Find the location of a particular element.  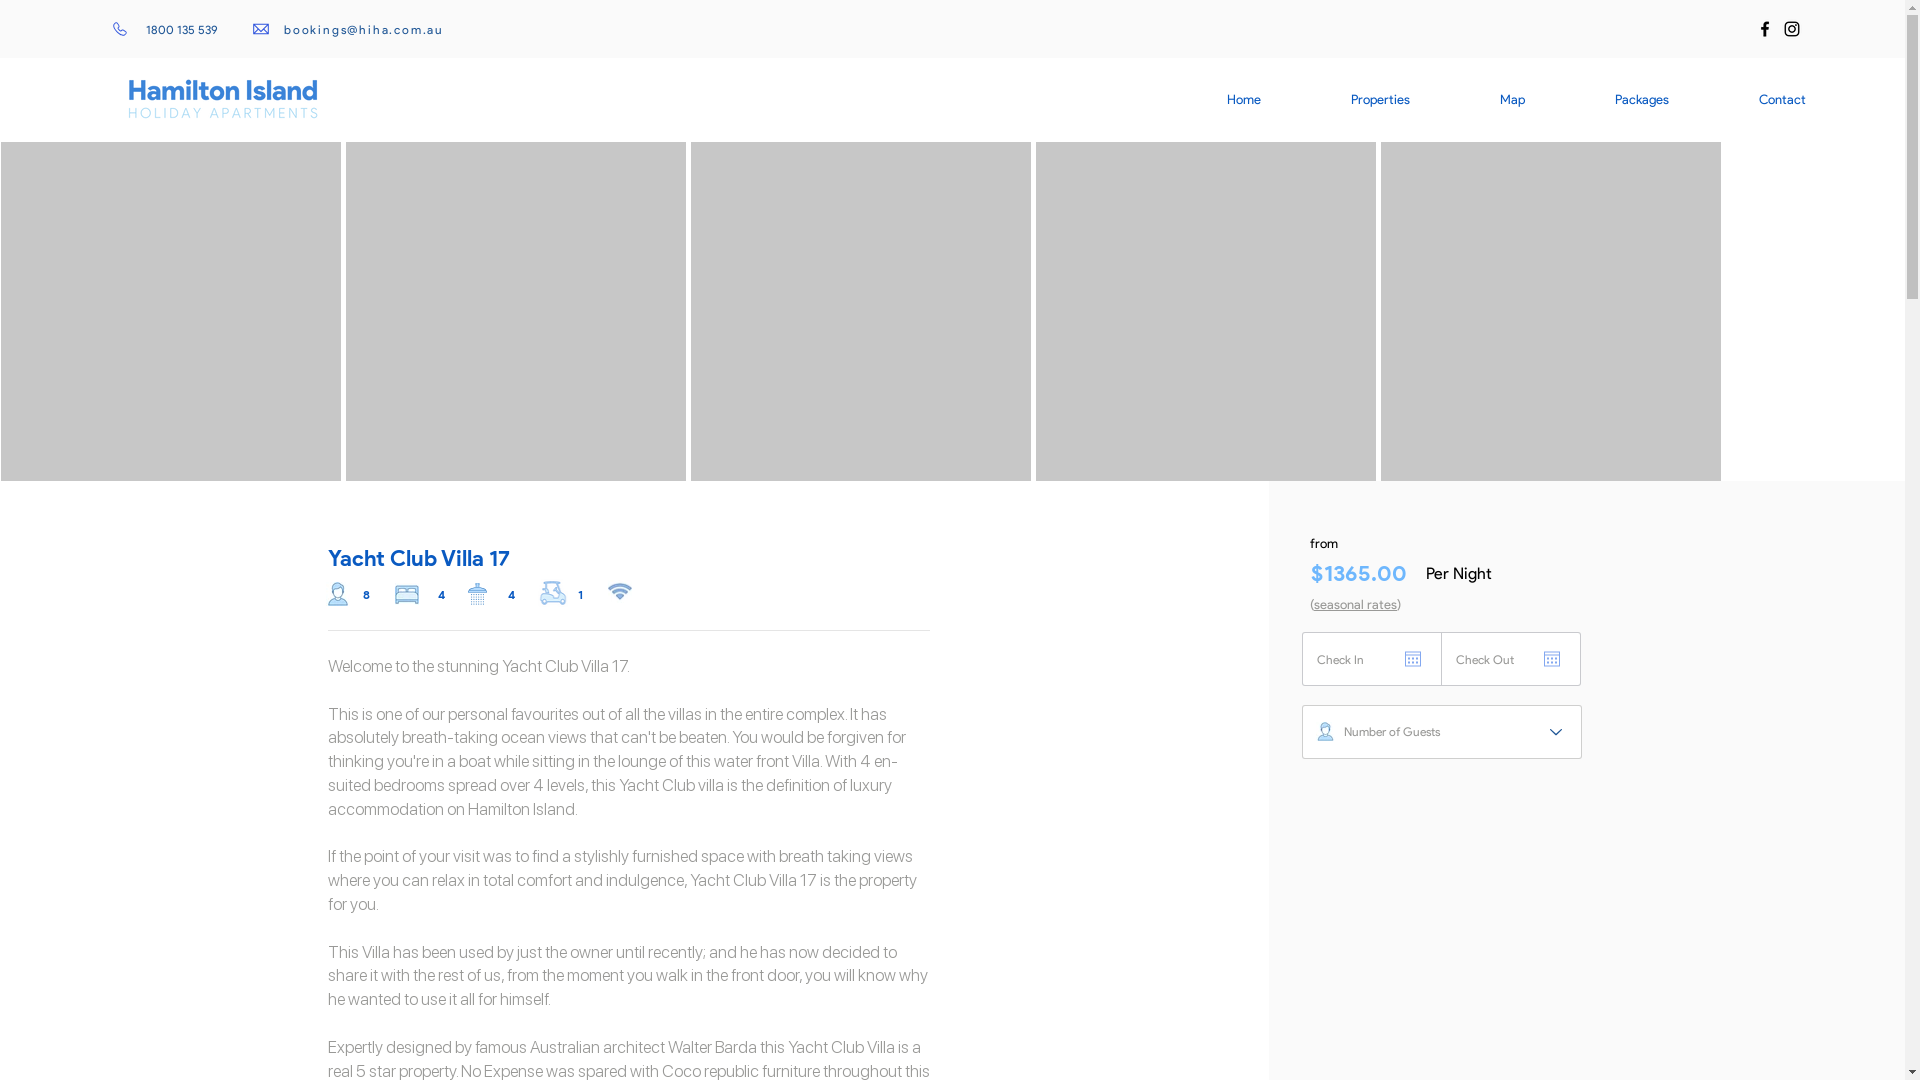

bookings@hiha.com.au is located at coordinates (350, 29).